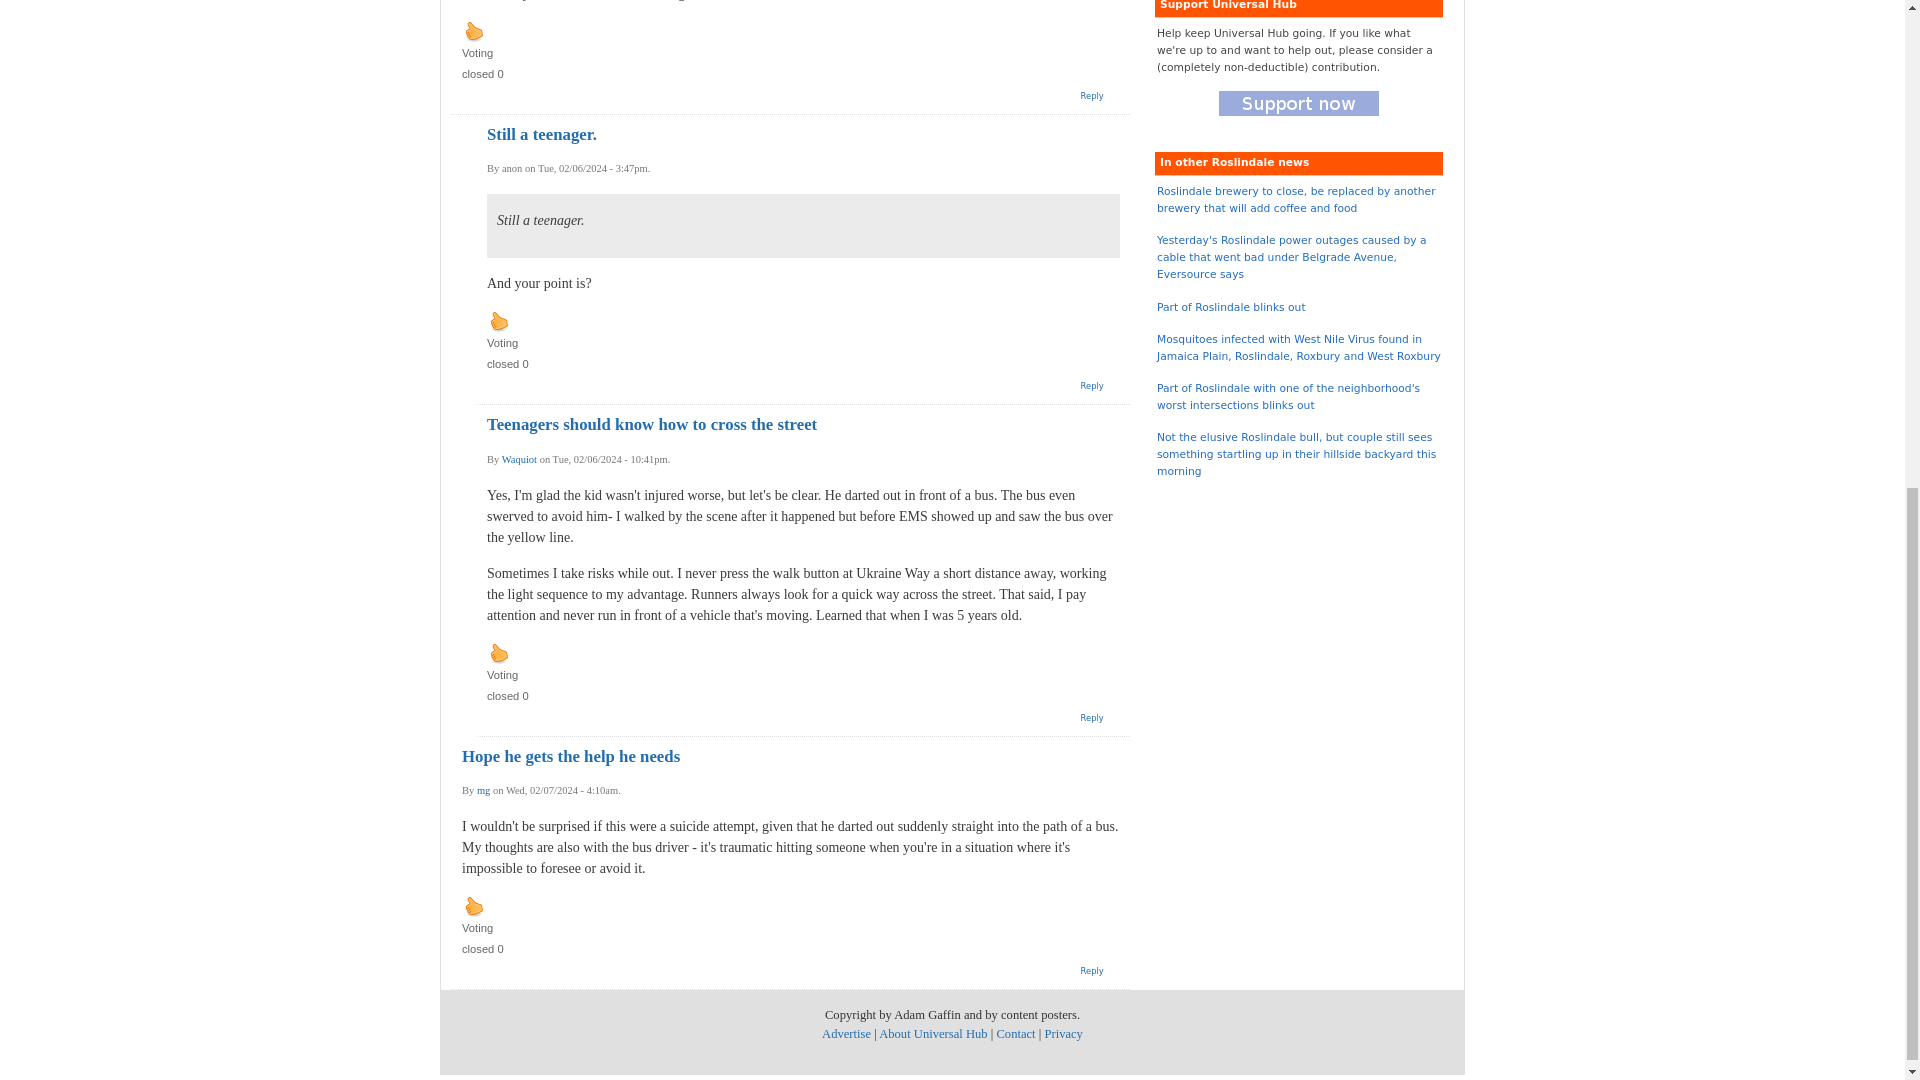  Describe the element at coordinates (542, 134) in the screenshot. I see `Still a teenager.` at that location.